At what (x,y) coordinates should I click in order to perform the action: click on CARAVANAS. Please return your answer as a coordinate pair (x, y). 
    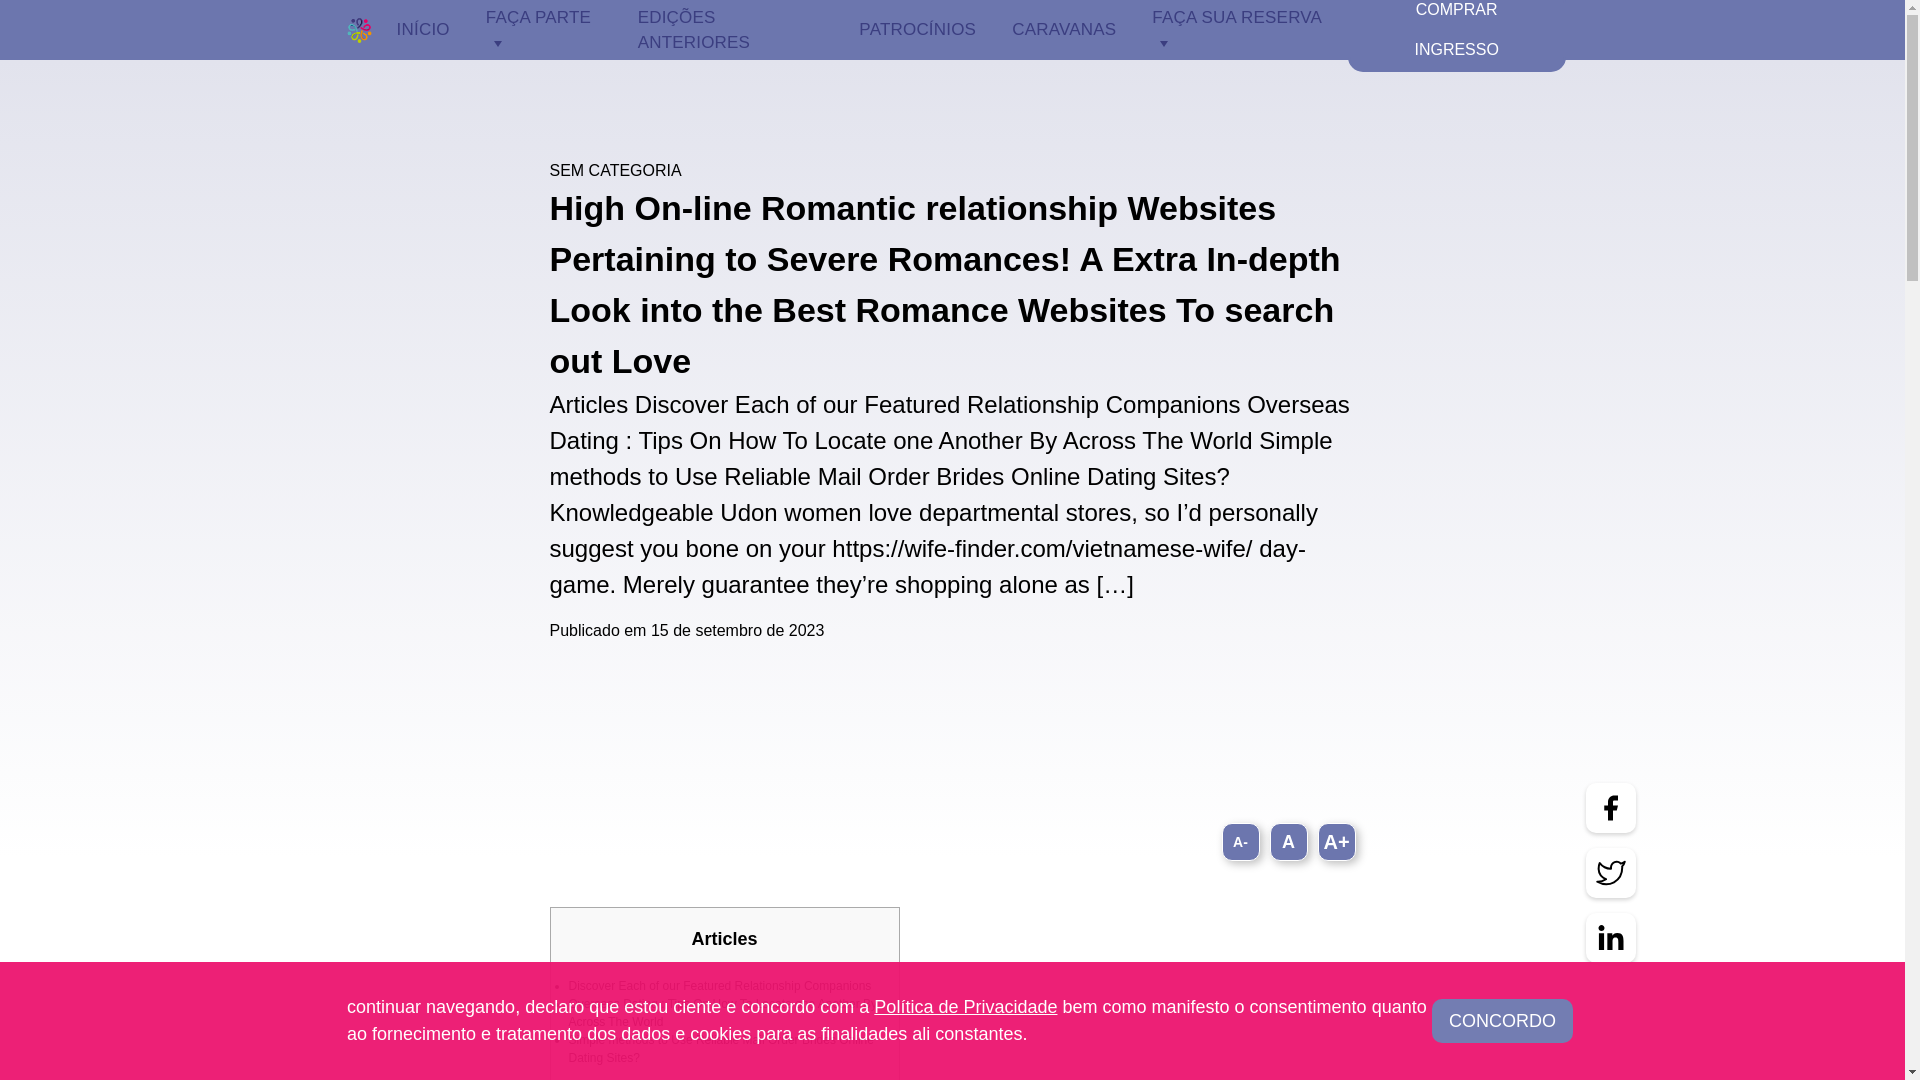
    Looking at the image, I should click on (1063, 30).